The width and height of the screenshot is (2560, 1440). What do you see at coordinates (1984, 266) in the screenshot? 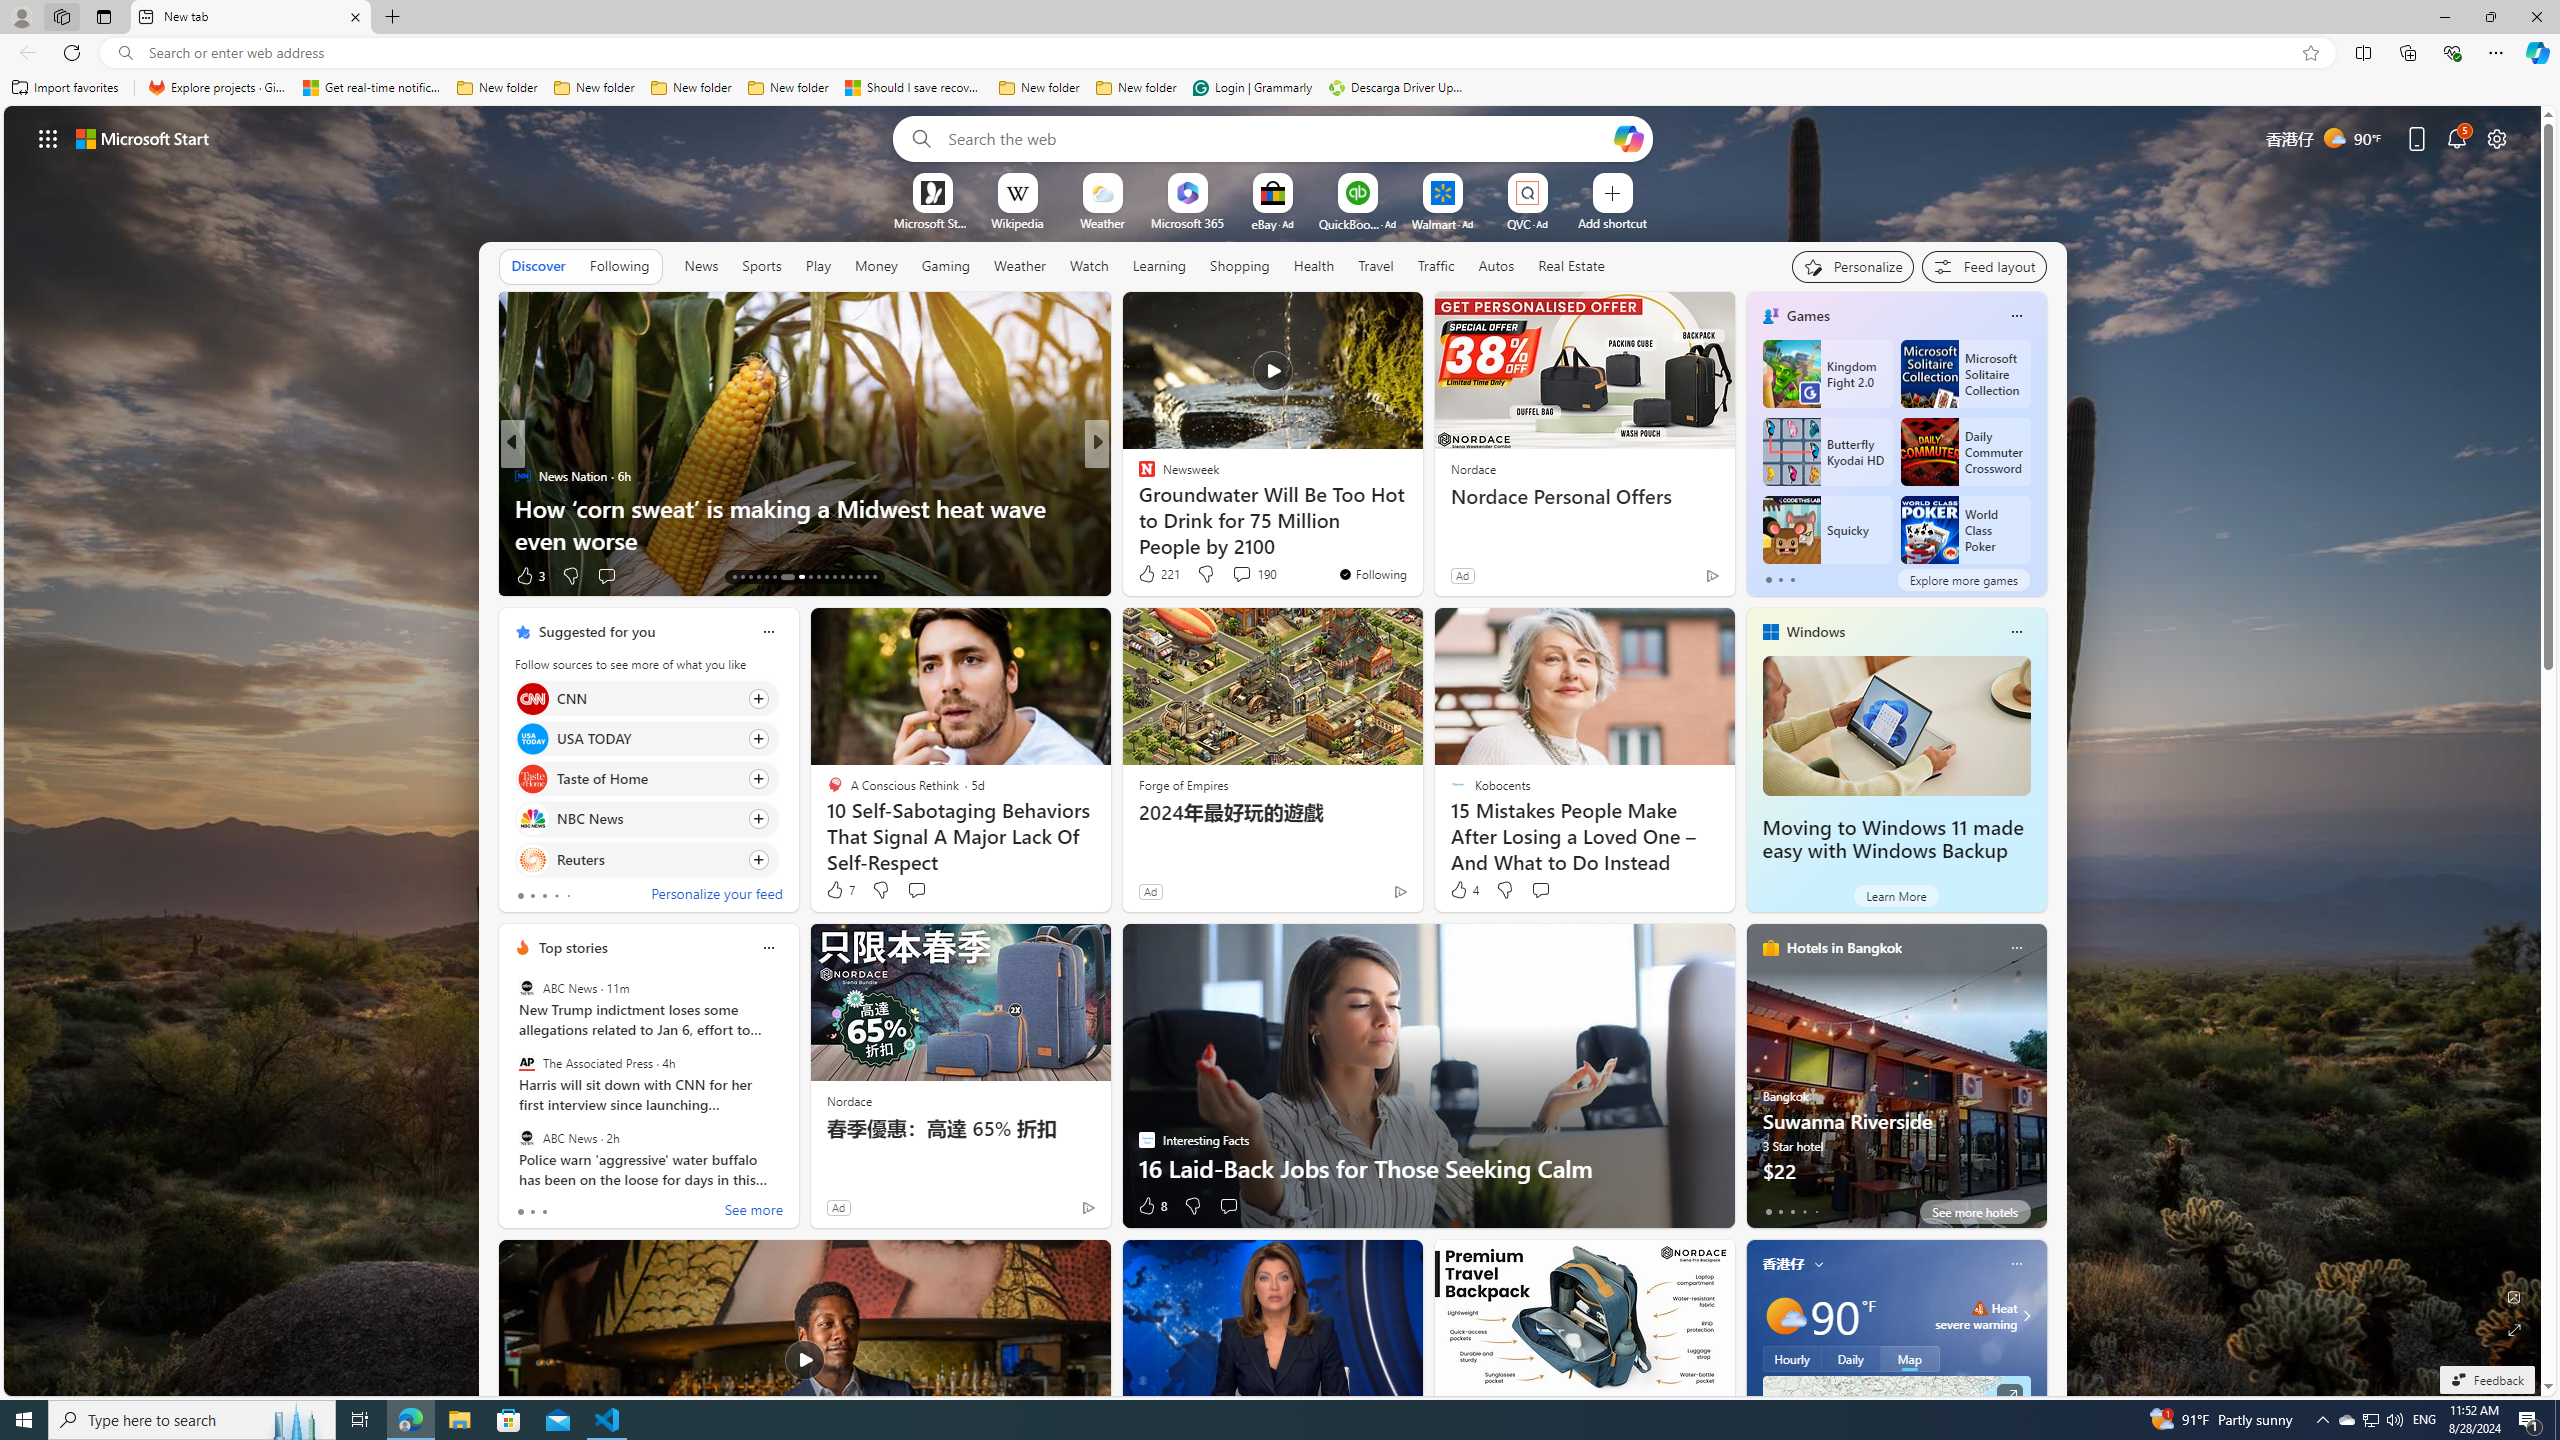
I see `Feed settings` at bounding box center [1984, 266].